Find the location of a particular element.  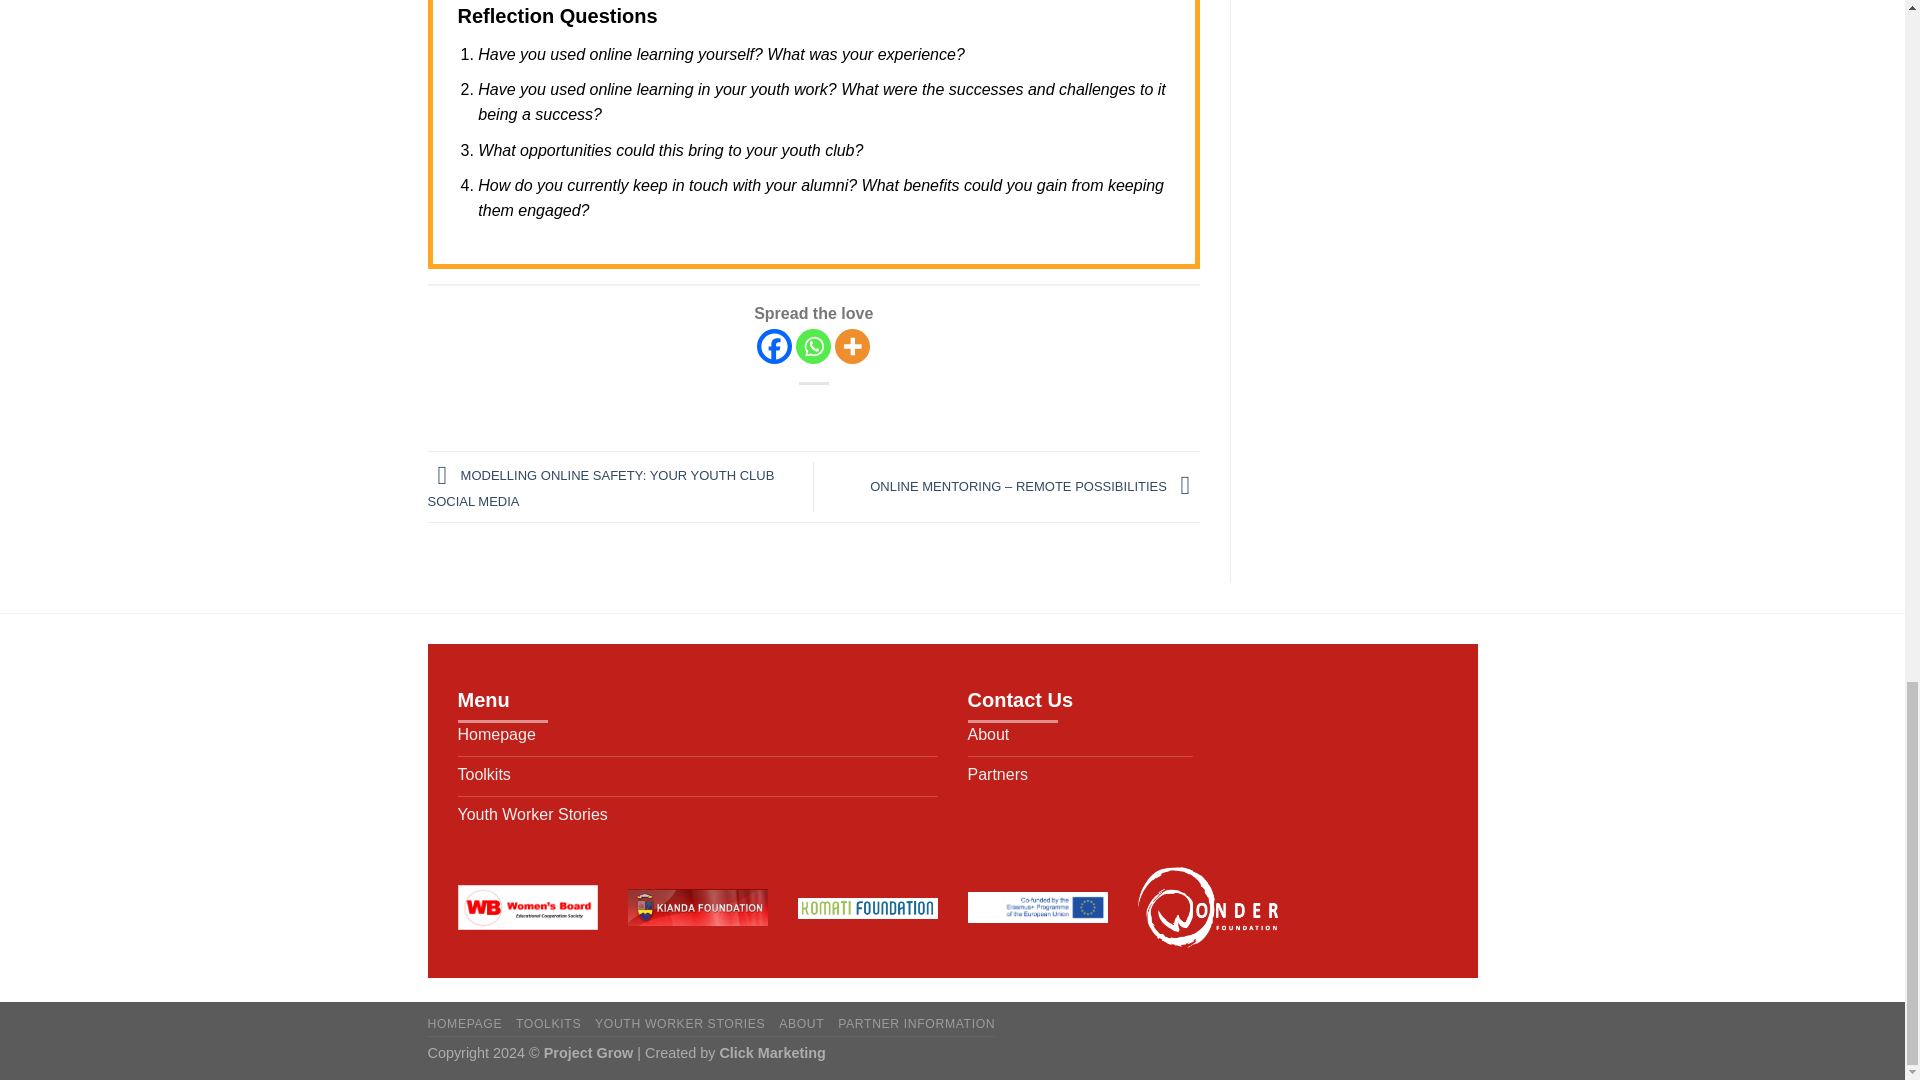

Toolkits is located at coordinates (698, 777).